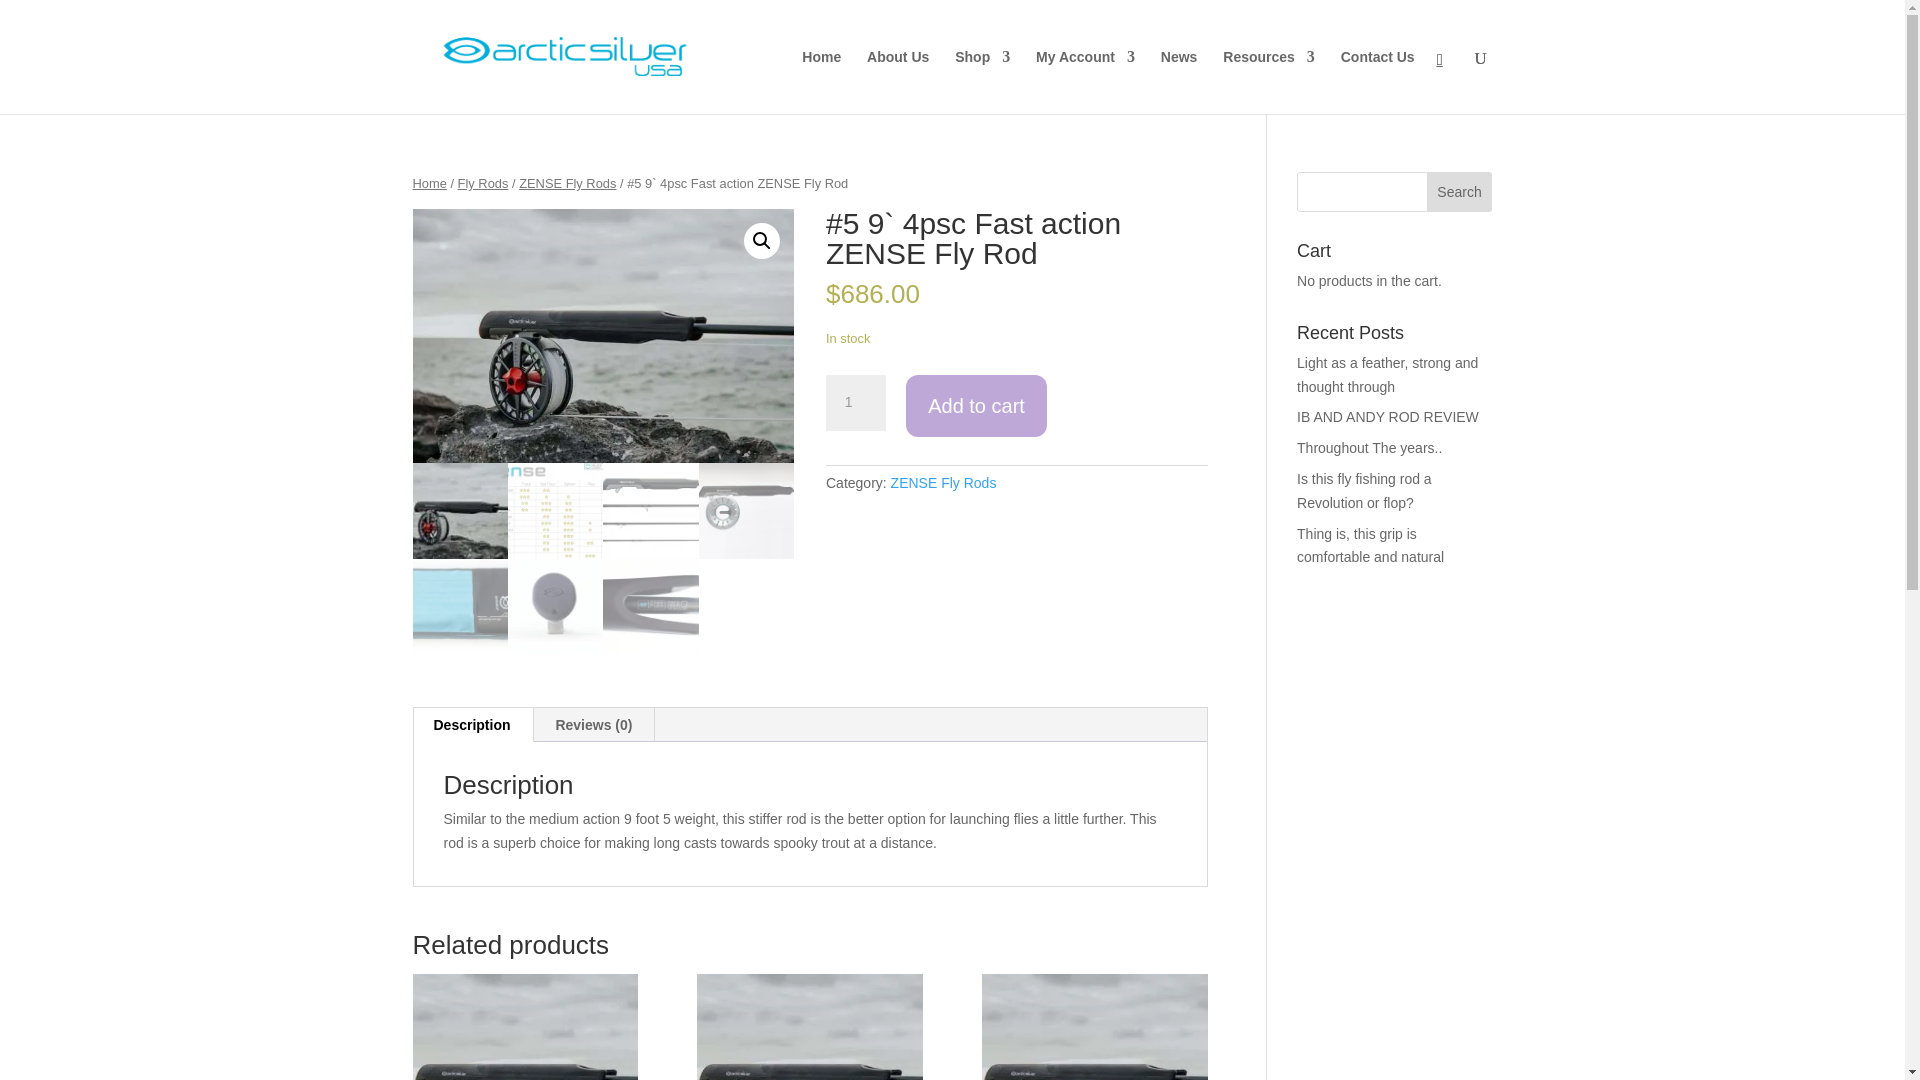 The height and width of the screenshot is (1080, 1920). What do you see at coordinates (603, 336) in the screenshot?
I see `ArcticSilver USA Fly Fishing rod and line` at bounding box center [603, 336].